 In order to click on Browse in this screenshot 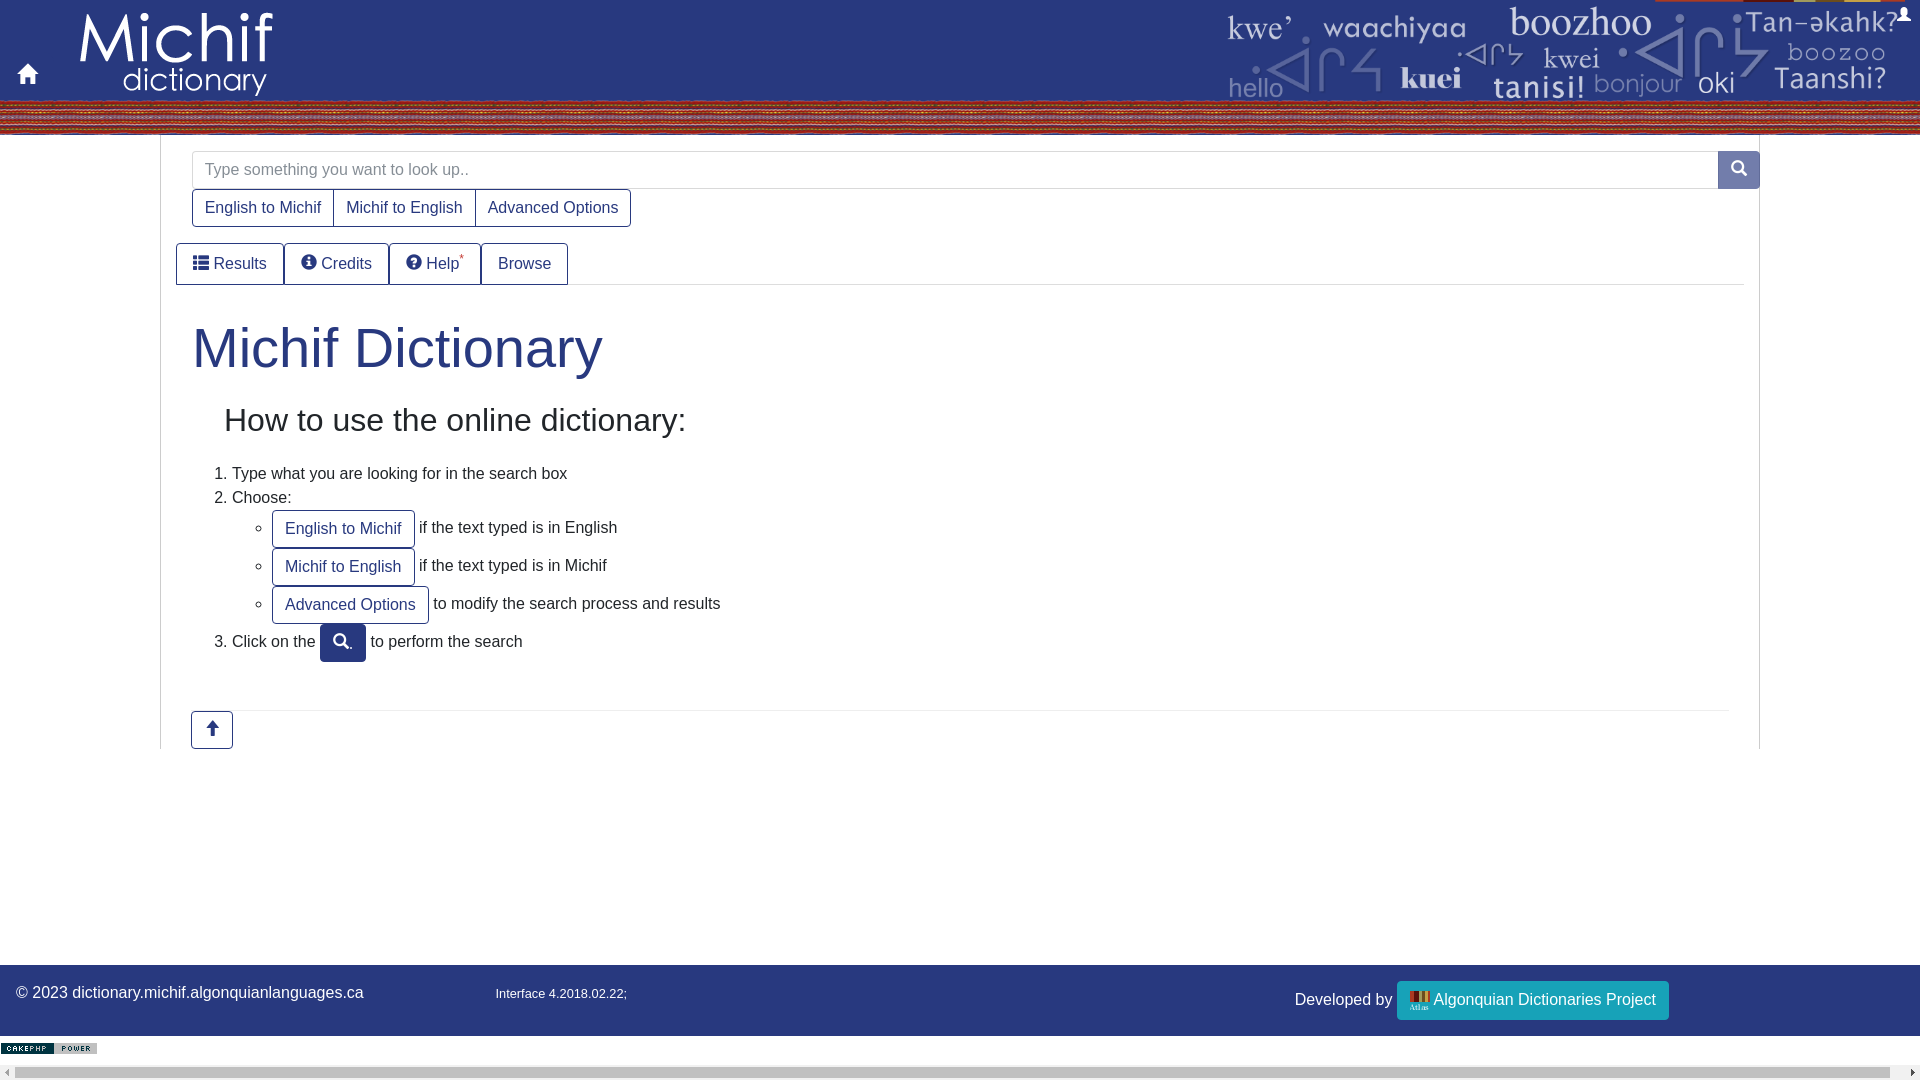, I will do `click(524, 264)`.